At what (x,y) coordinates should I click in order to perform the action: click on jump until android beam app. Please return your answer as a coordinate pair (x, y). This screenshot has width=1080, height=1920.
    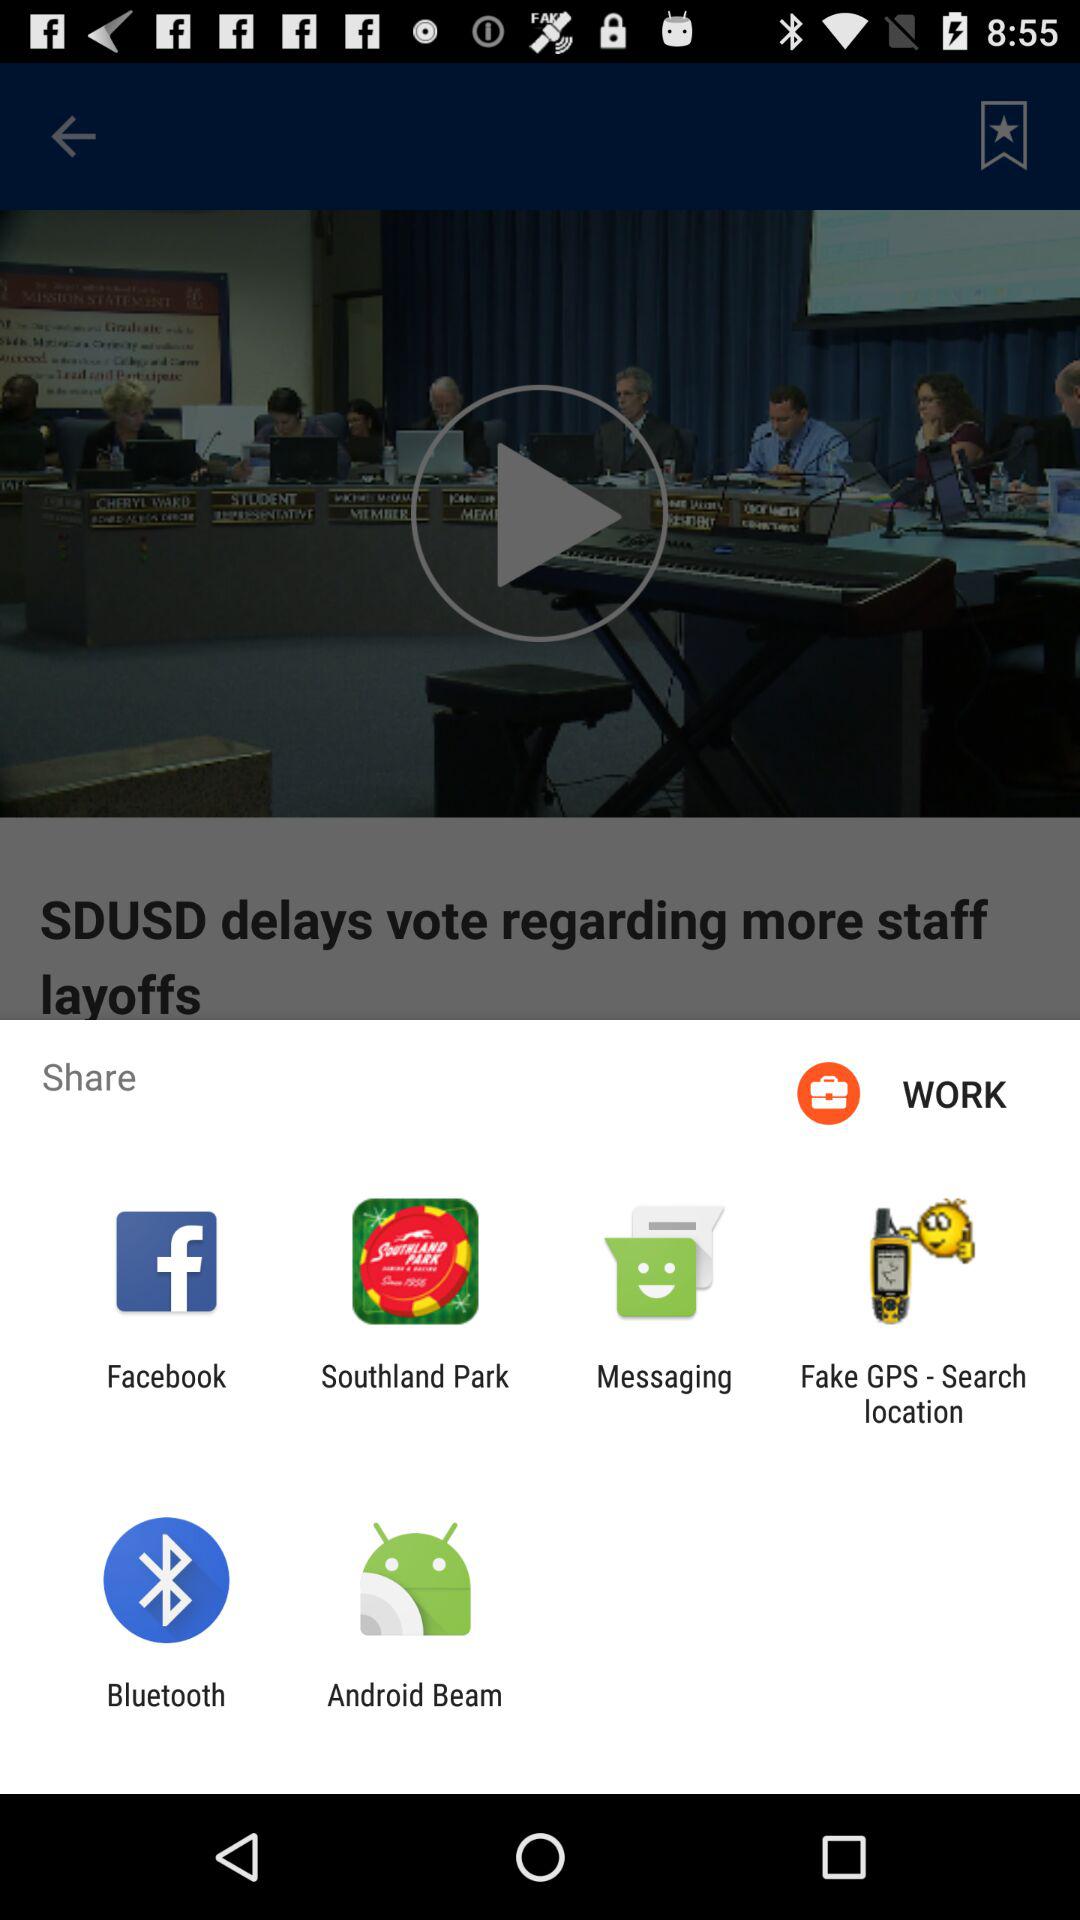
    Looking at the image, I should click on (414, 1712).